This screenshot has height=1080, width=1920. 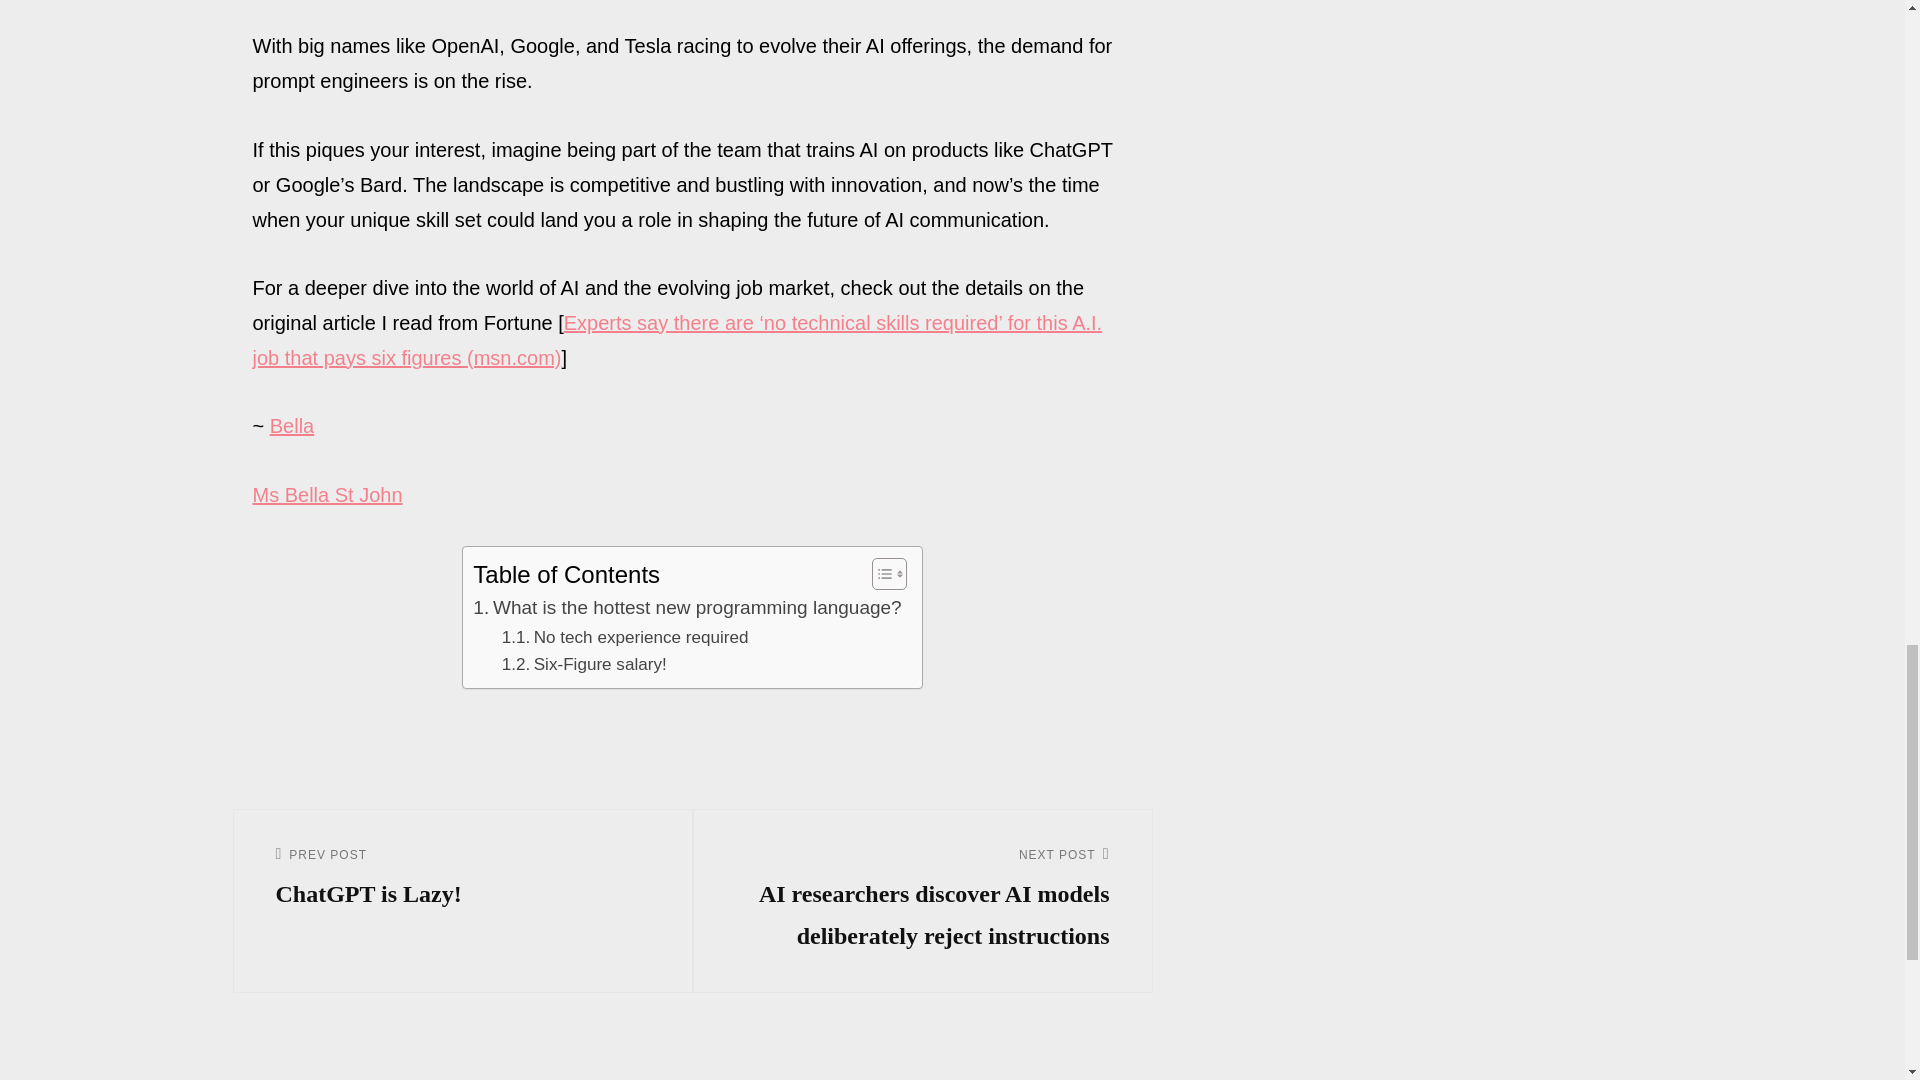 What do you see at coordinates (624, 638) in the screenshot?
I see `Ms Bella St John` at bounding box center [624, 638].